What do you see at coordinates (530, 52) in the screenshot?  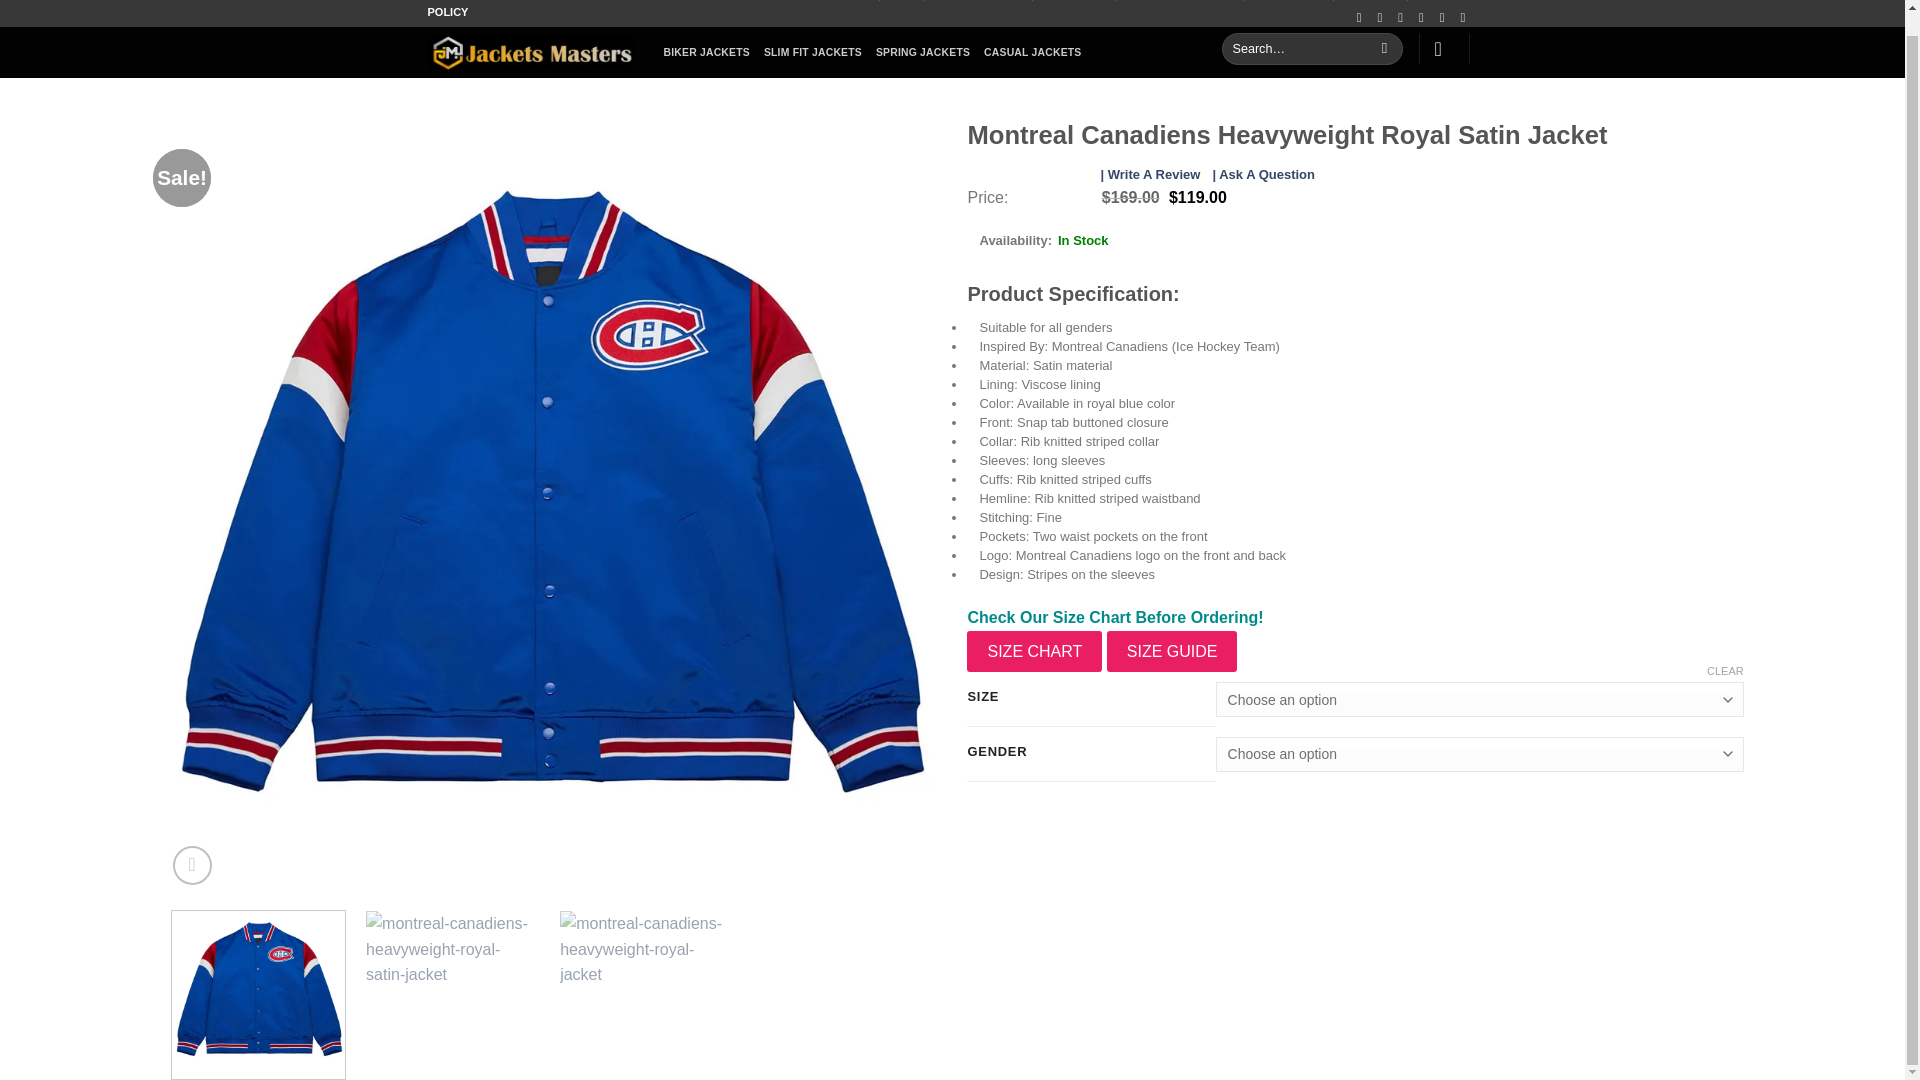 I see `Jackets Masters` at bounding box center [530, 52].